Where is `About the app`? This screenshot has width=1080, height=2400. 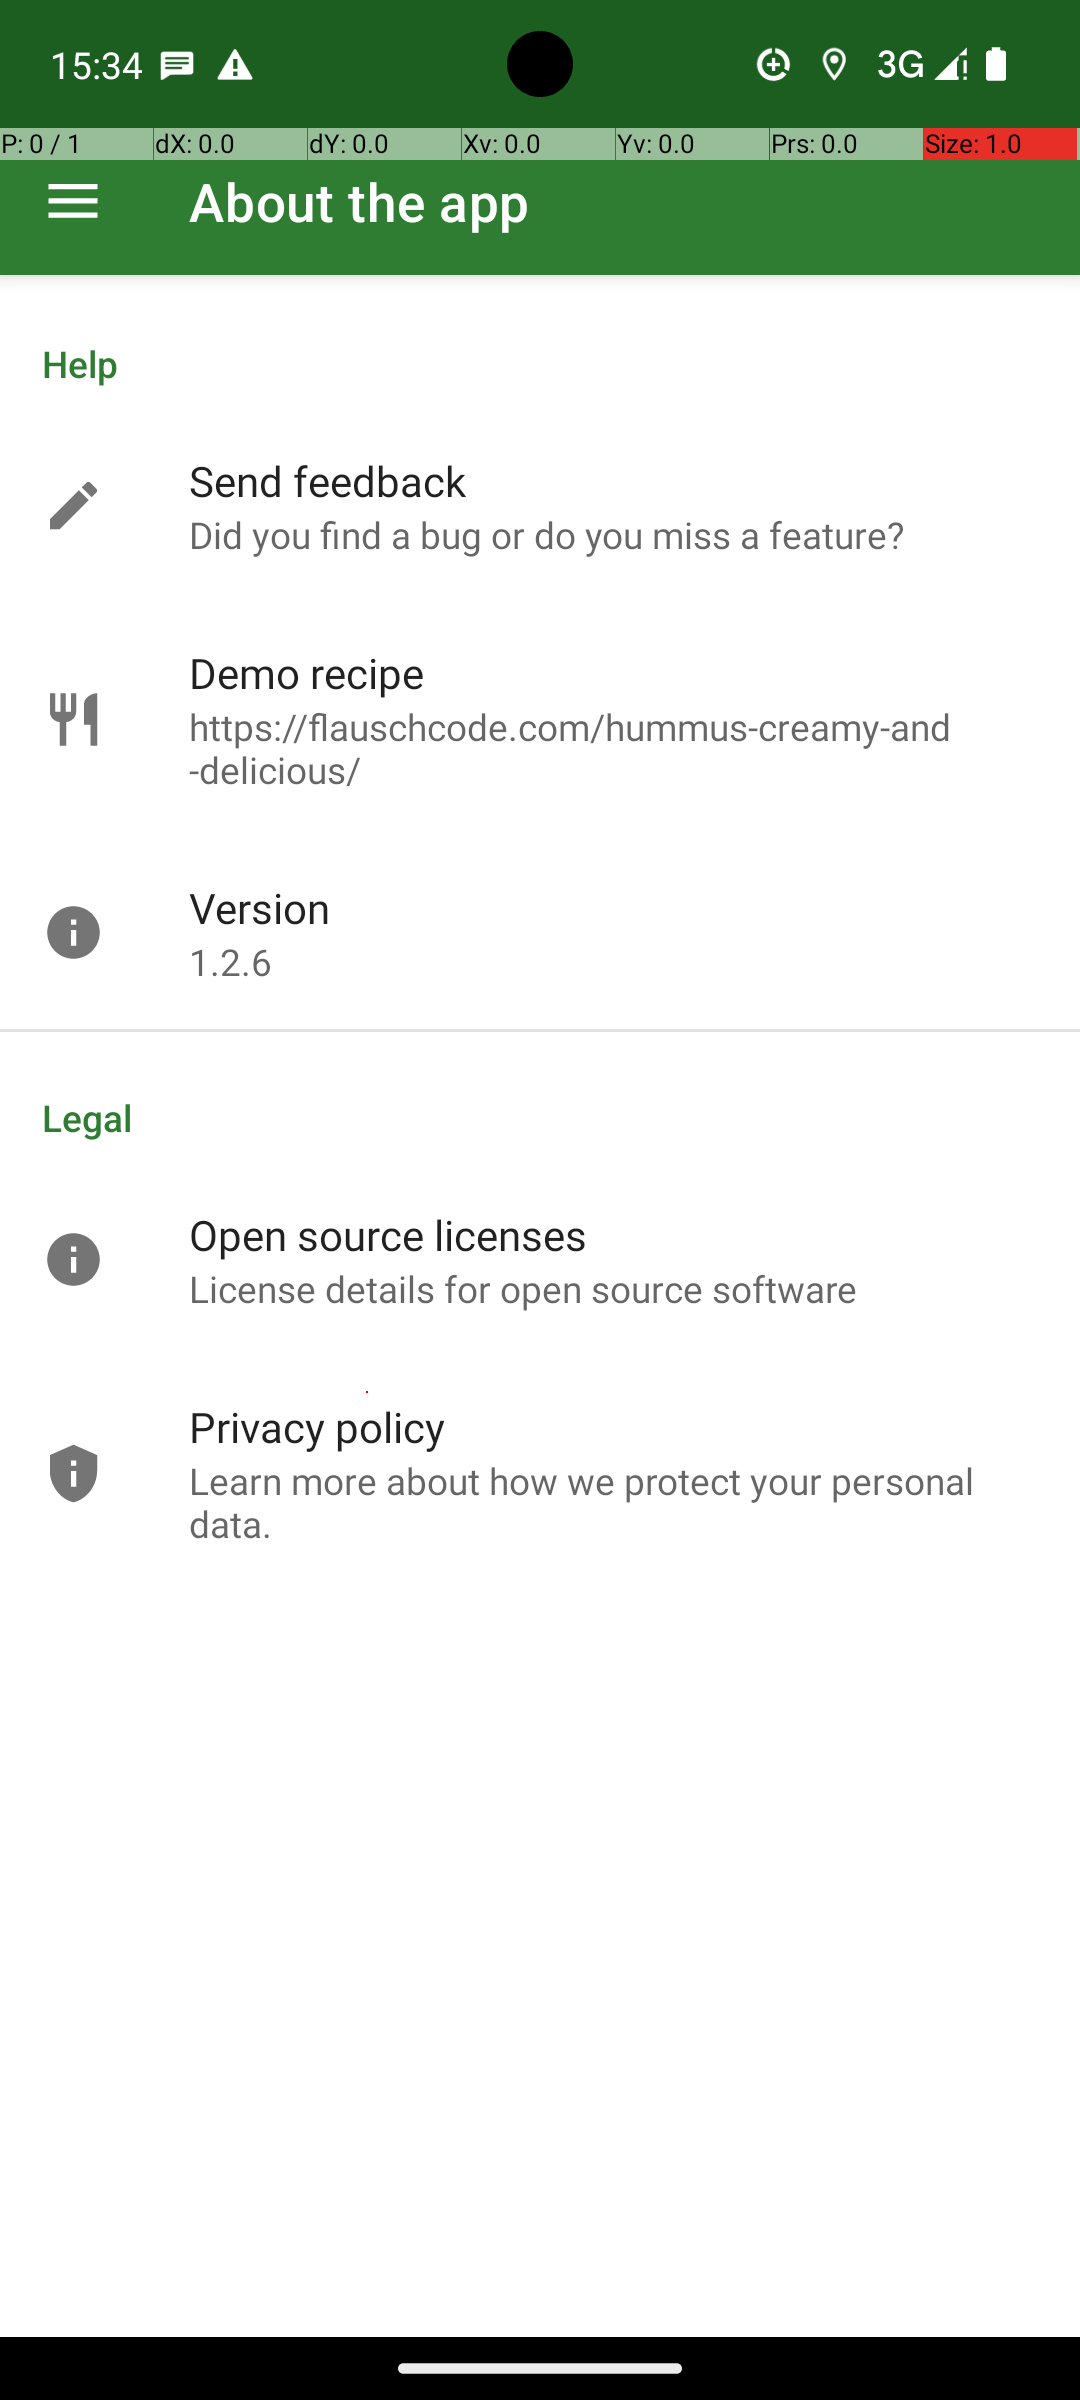 About the app is located at coordinates (360, 202).